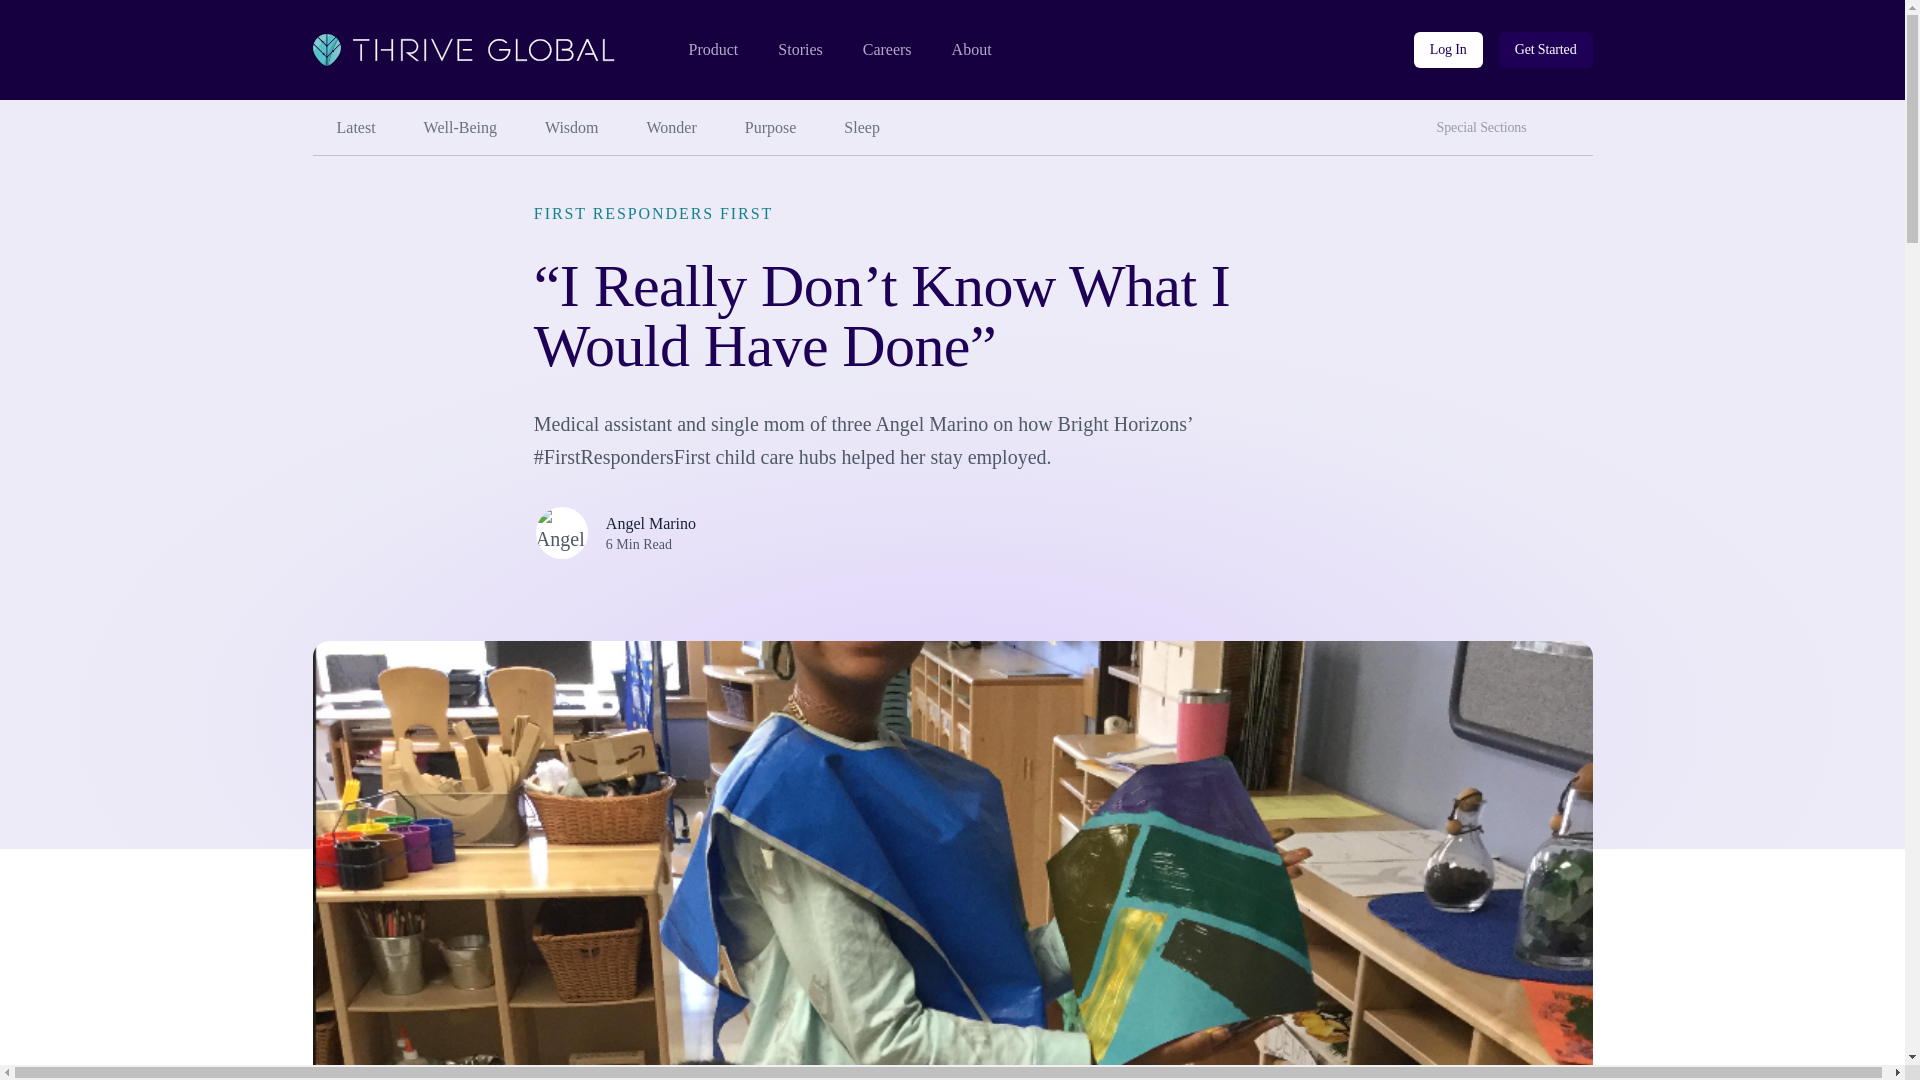 The width and height of the screenshot is (1920, 1080). What do you see at coordinates (460, 128) in the screenshot?
I see `Well-Being` at bounding box center [460, 128].